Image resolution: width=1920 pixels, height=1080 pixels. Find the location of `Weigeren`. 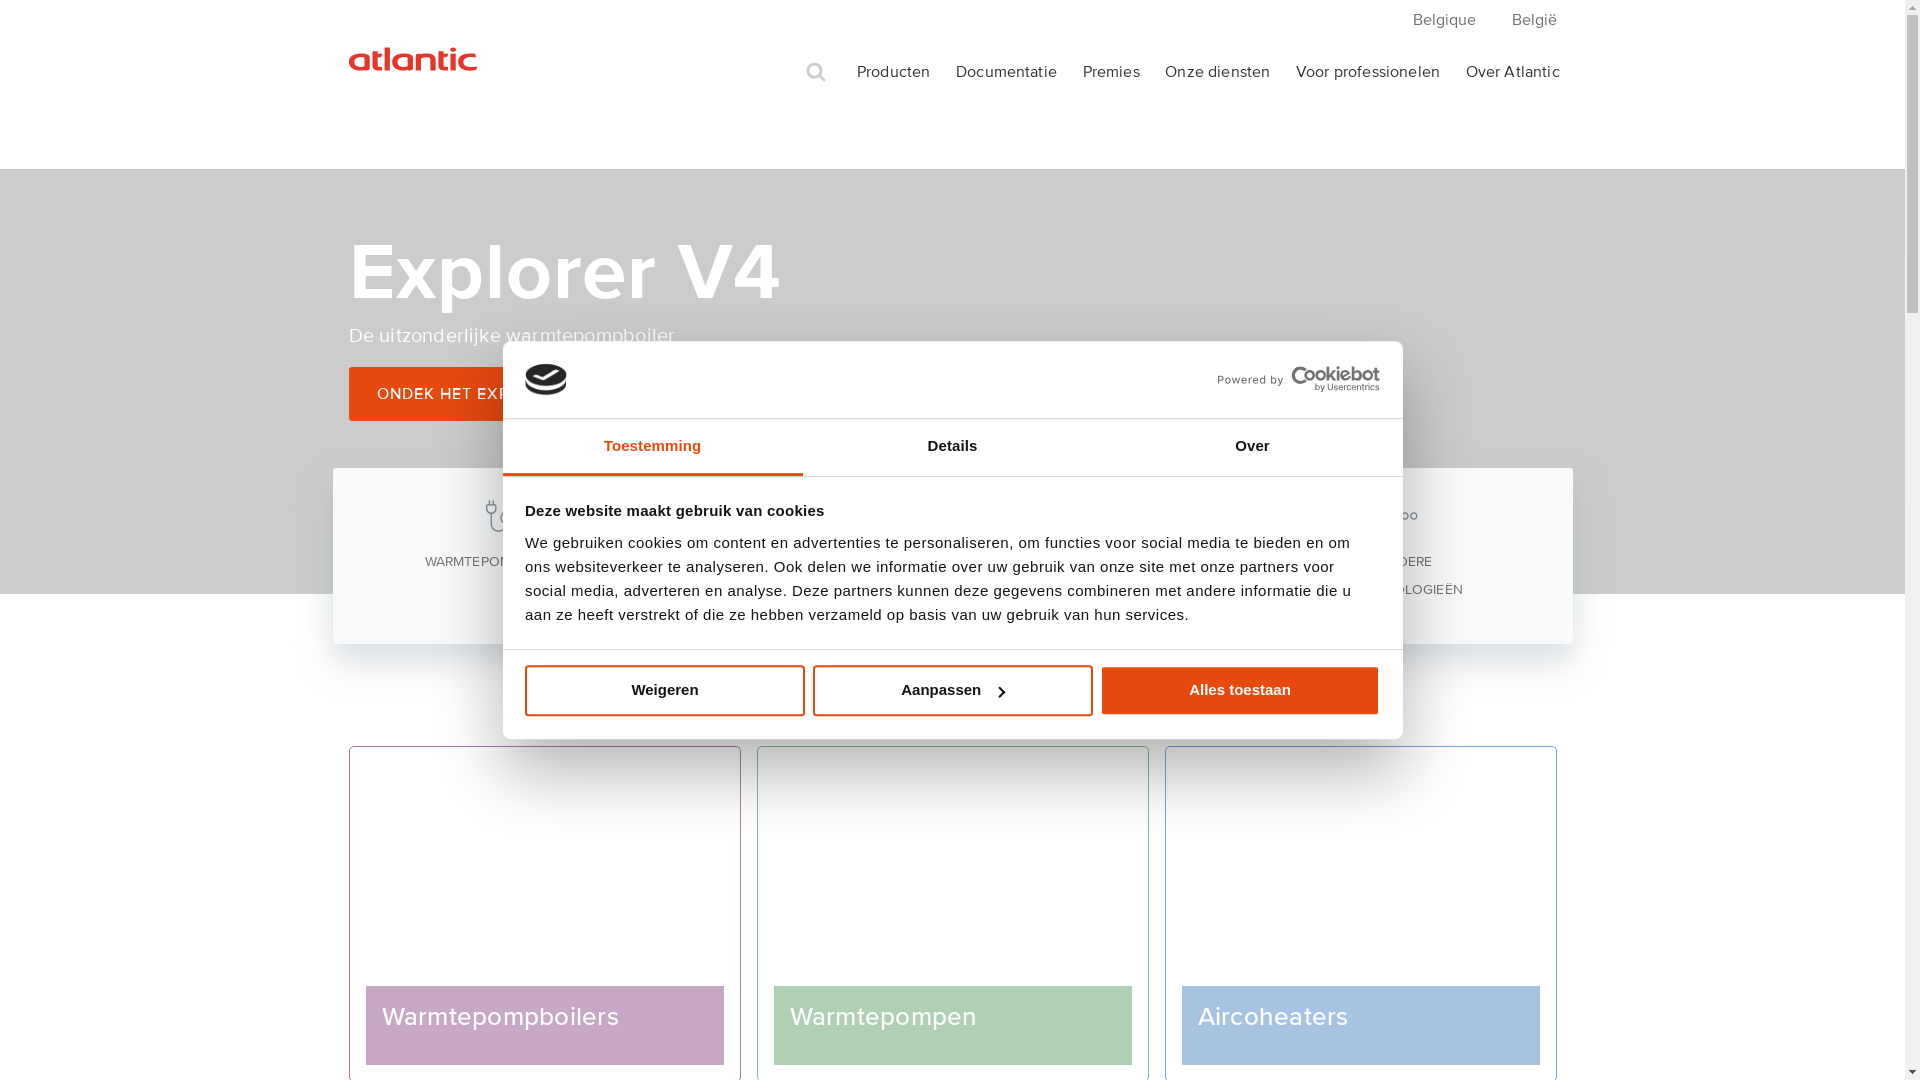

Weigeren is located at coordinates (665, 690).